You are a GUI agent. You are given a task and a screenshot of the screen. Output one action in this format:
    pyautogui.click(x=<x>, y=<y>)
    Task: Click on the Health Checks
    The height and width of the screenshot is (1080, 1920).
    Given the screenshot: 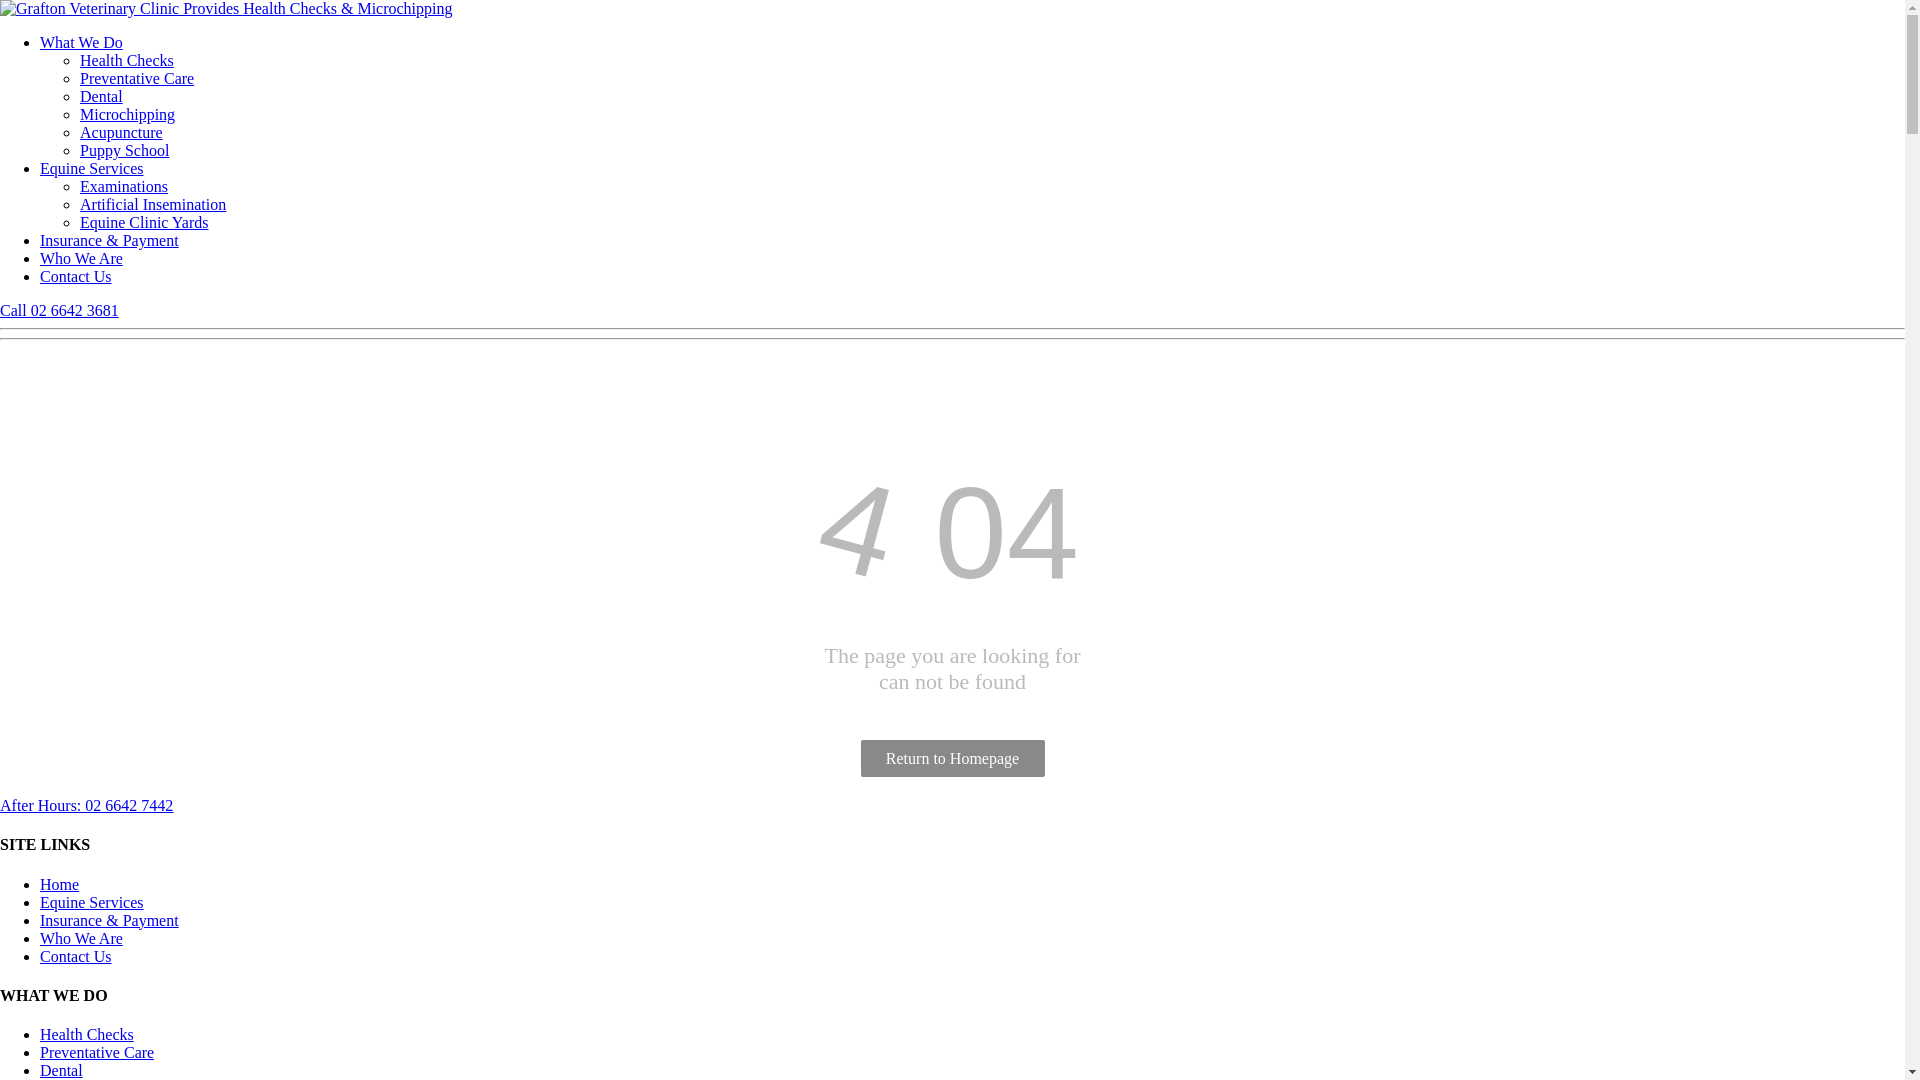 What is the action you would take?
    pyautogui.click(x=87, y=1034)
    